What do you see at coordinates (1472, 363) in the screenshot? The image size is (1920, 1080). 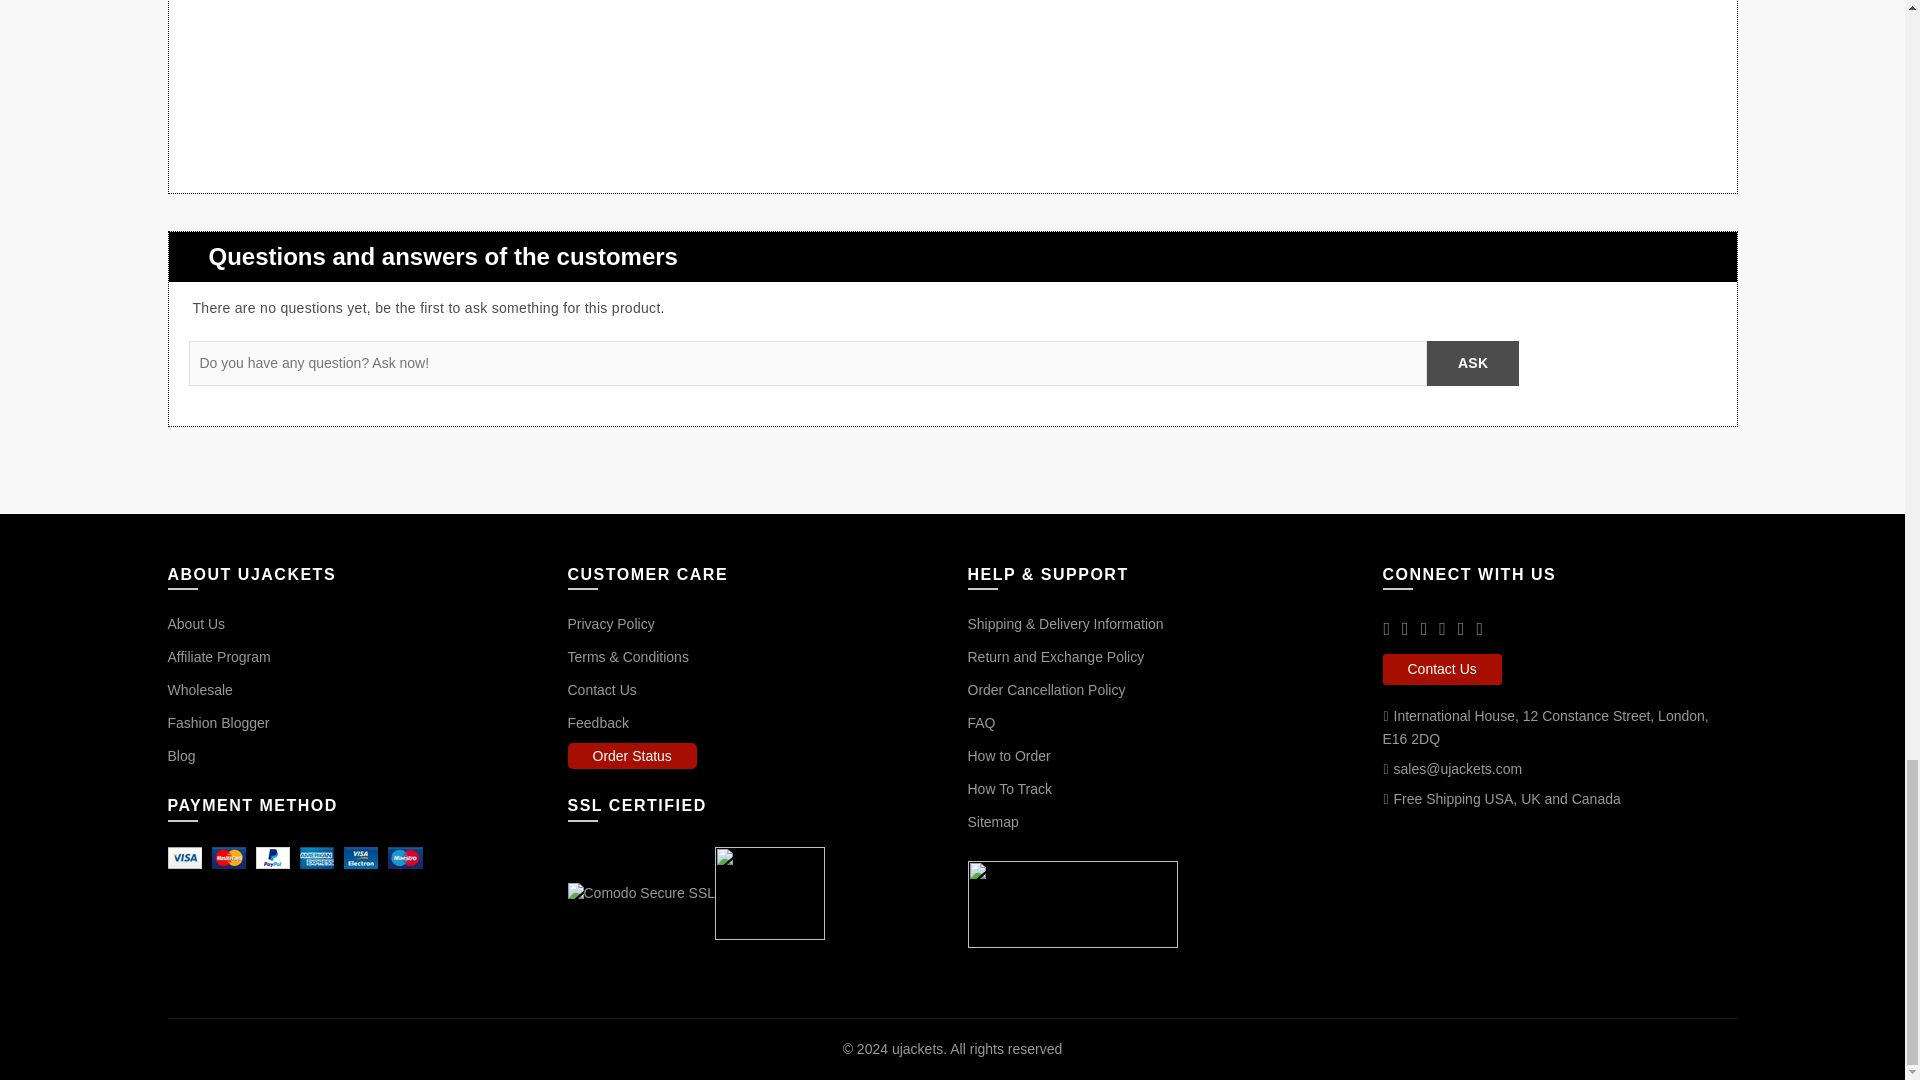 I see `Ask your question` at bounding box center [1472, 363].